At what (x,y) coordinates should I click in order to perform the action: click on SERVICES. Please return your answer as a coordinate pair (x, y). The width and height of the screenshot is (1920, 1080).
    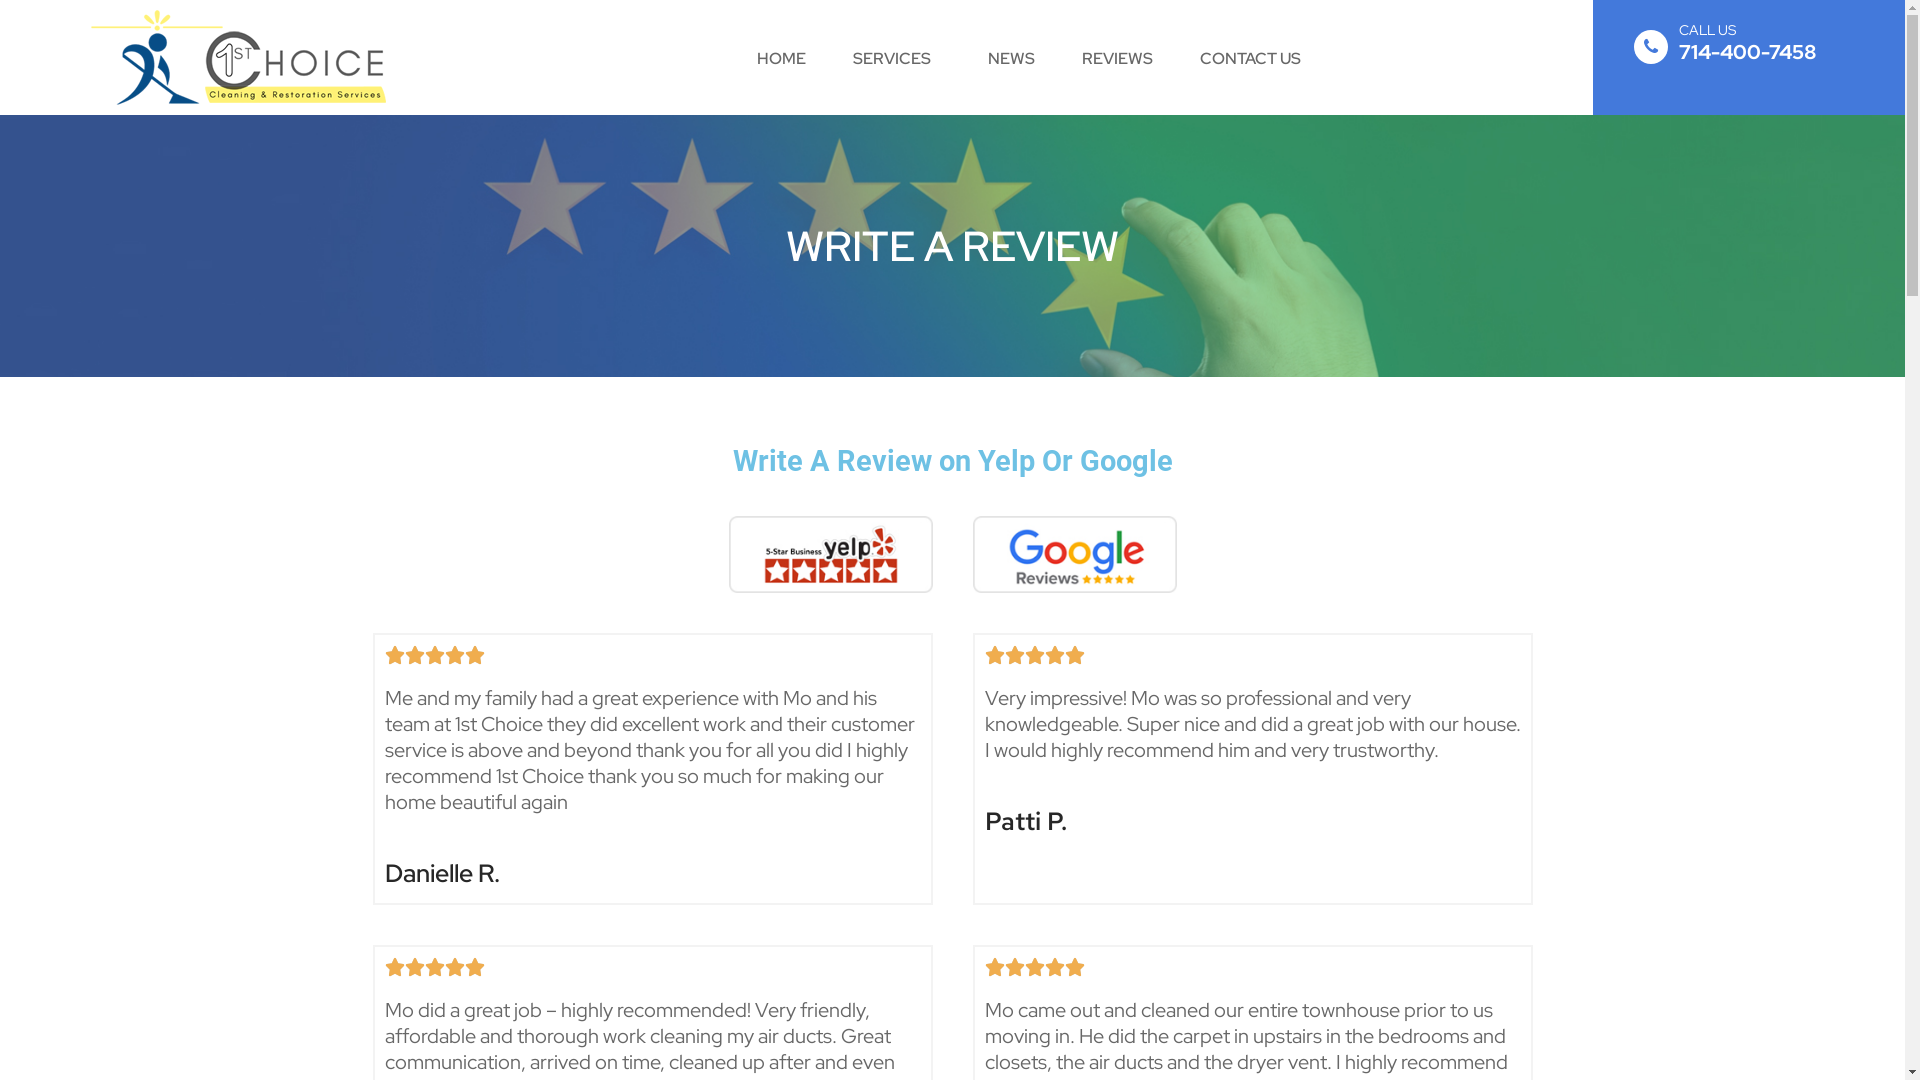
    Looking at the image, I should click on (897, 59).